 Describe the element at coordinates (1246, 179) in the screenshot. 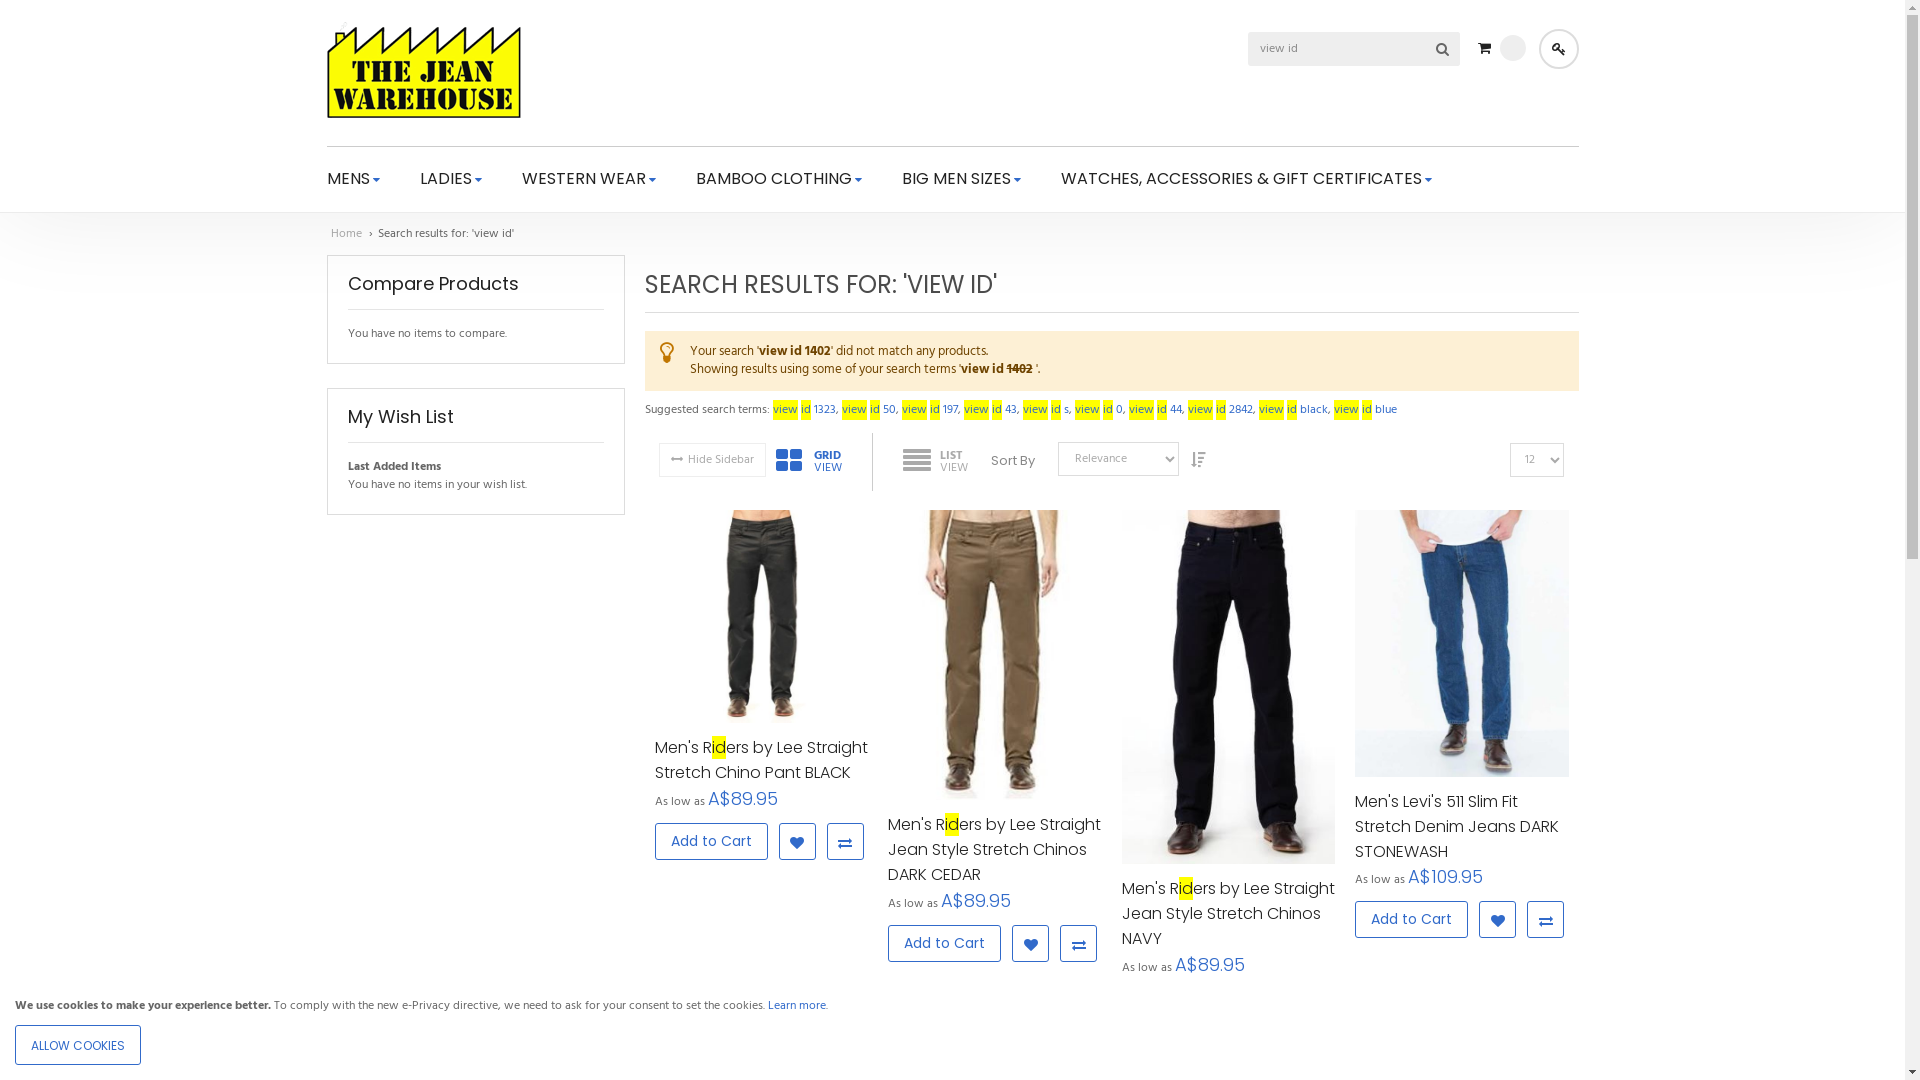

I see `WATCHES, ACCESSORIES & GIFT CERTIFICATES` at that location.